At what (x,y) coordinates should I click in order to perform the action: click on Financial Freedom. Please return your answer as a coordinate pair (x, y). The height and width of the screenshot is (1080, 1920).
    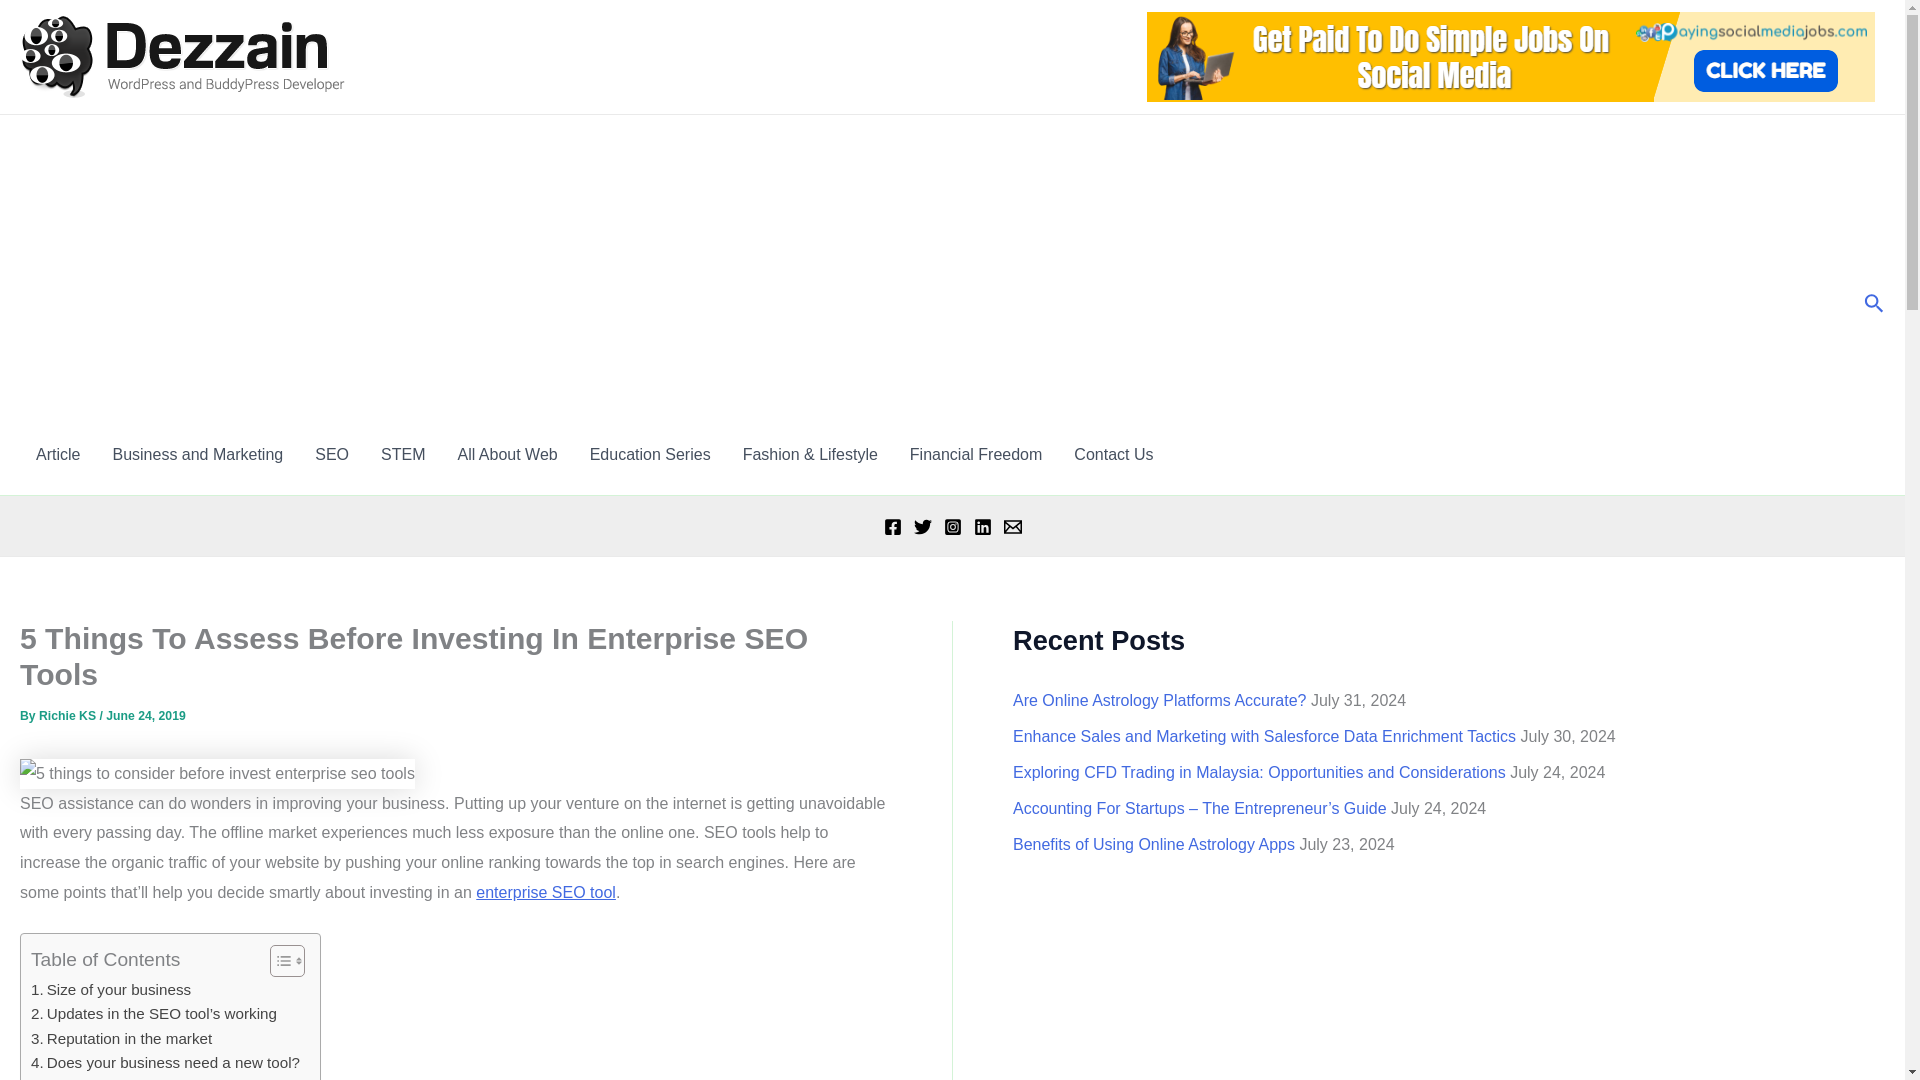
    Looking at the image, I should click on (976, 454).